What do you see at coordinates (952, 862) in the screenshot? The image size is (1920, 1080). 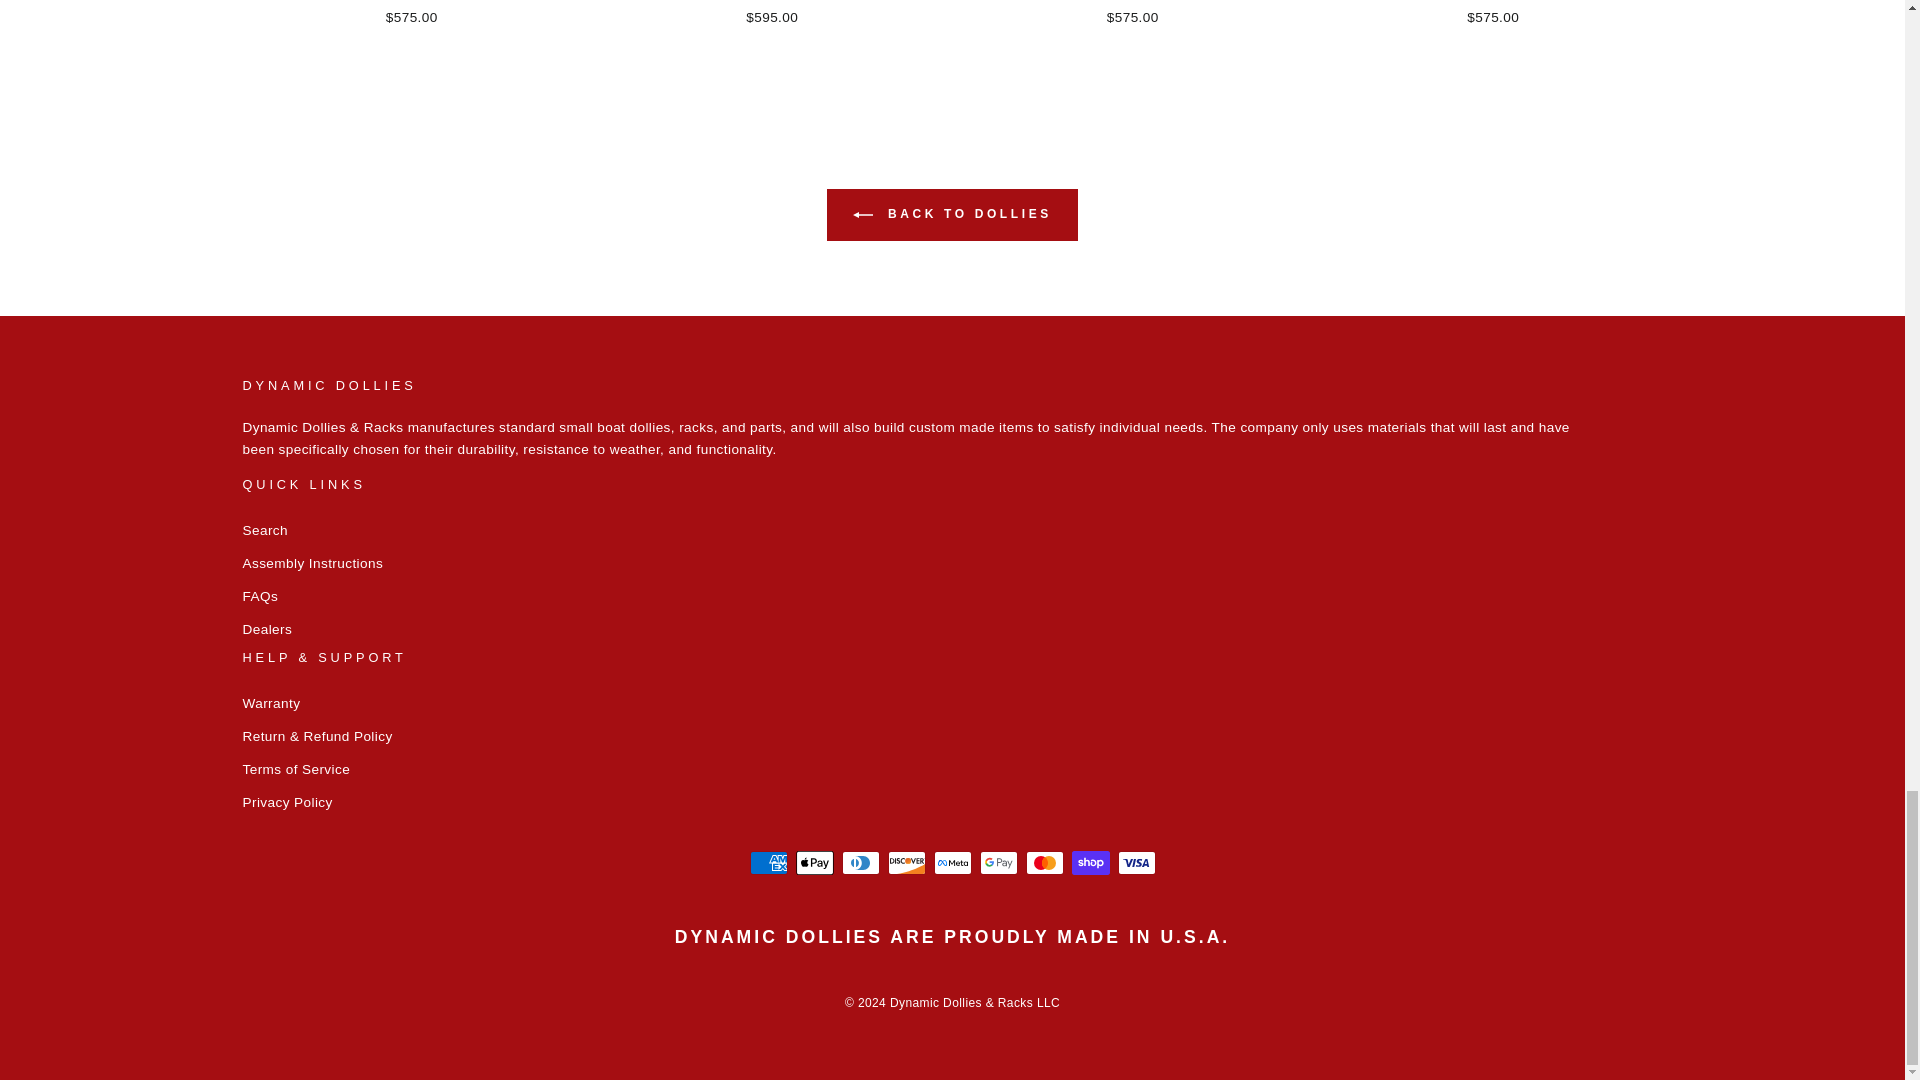 I see `Meta Pay` at bounding box center [952, 862].